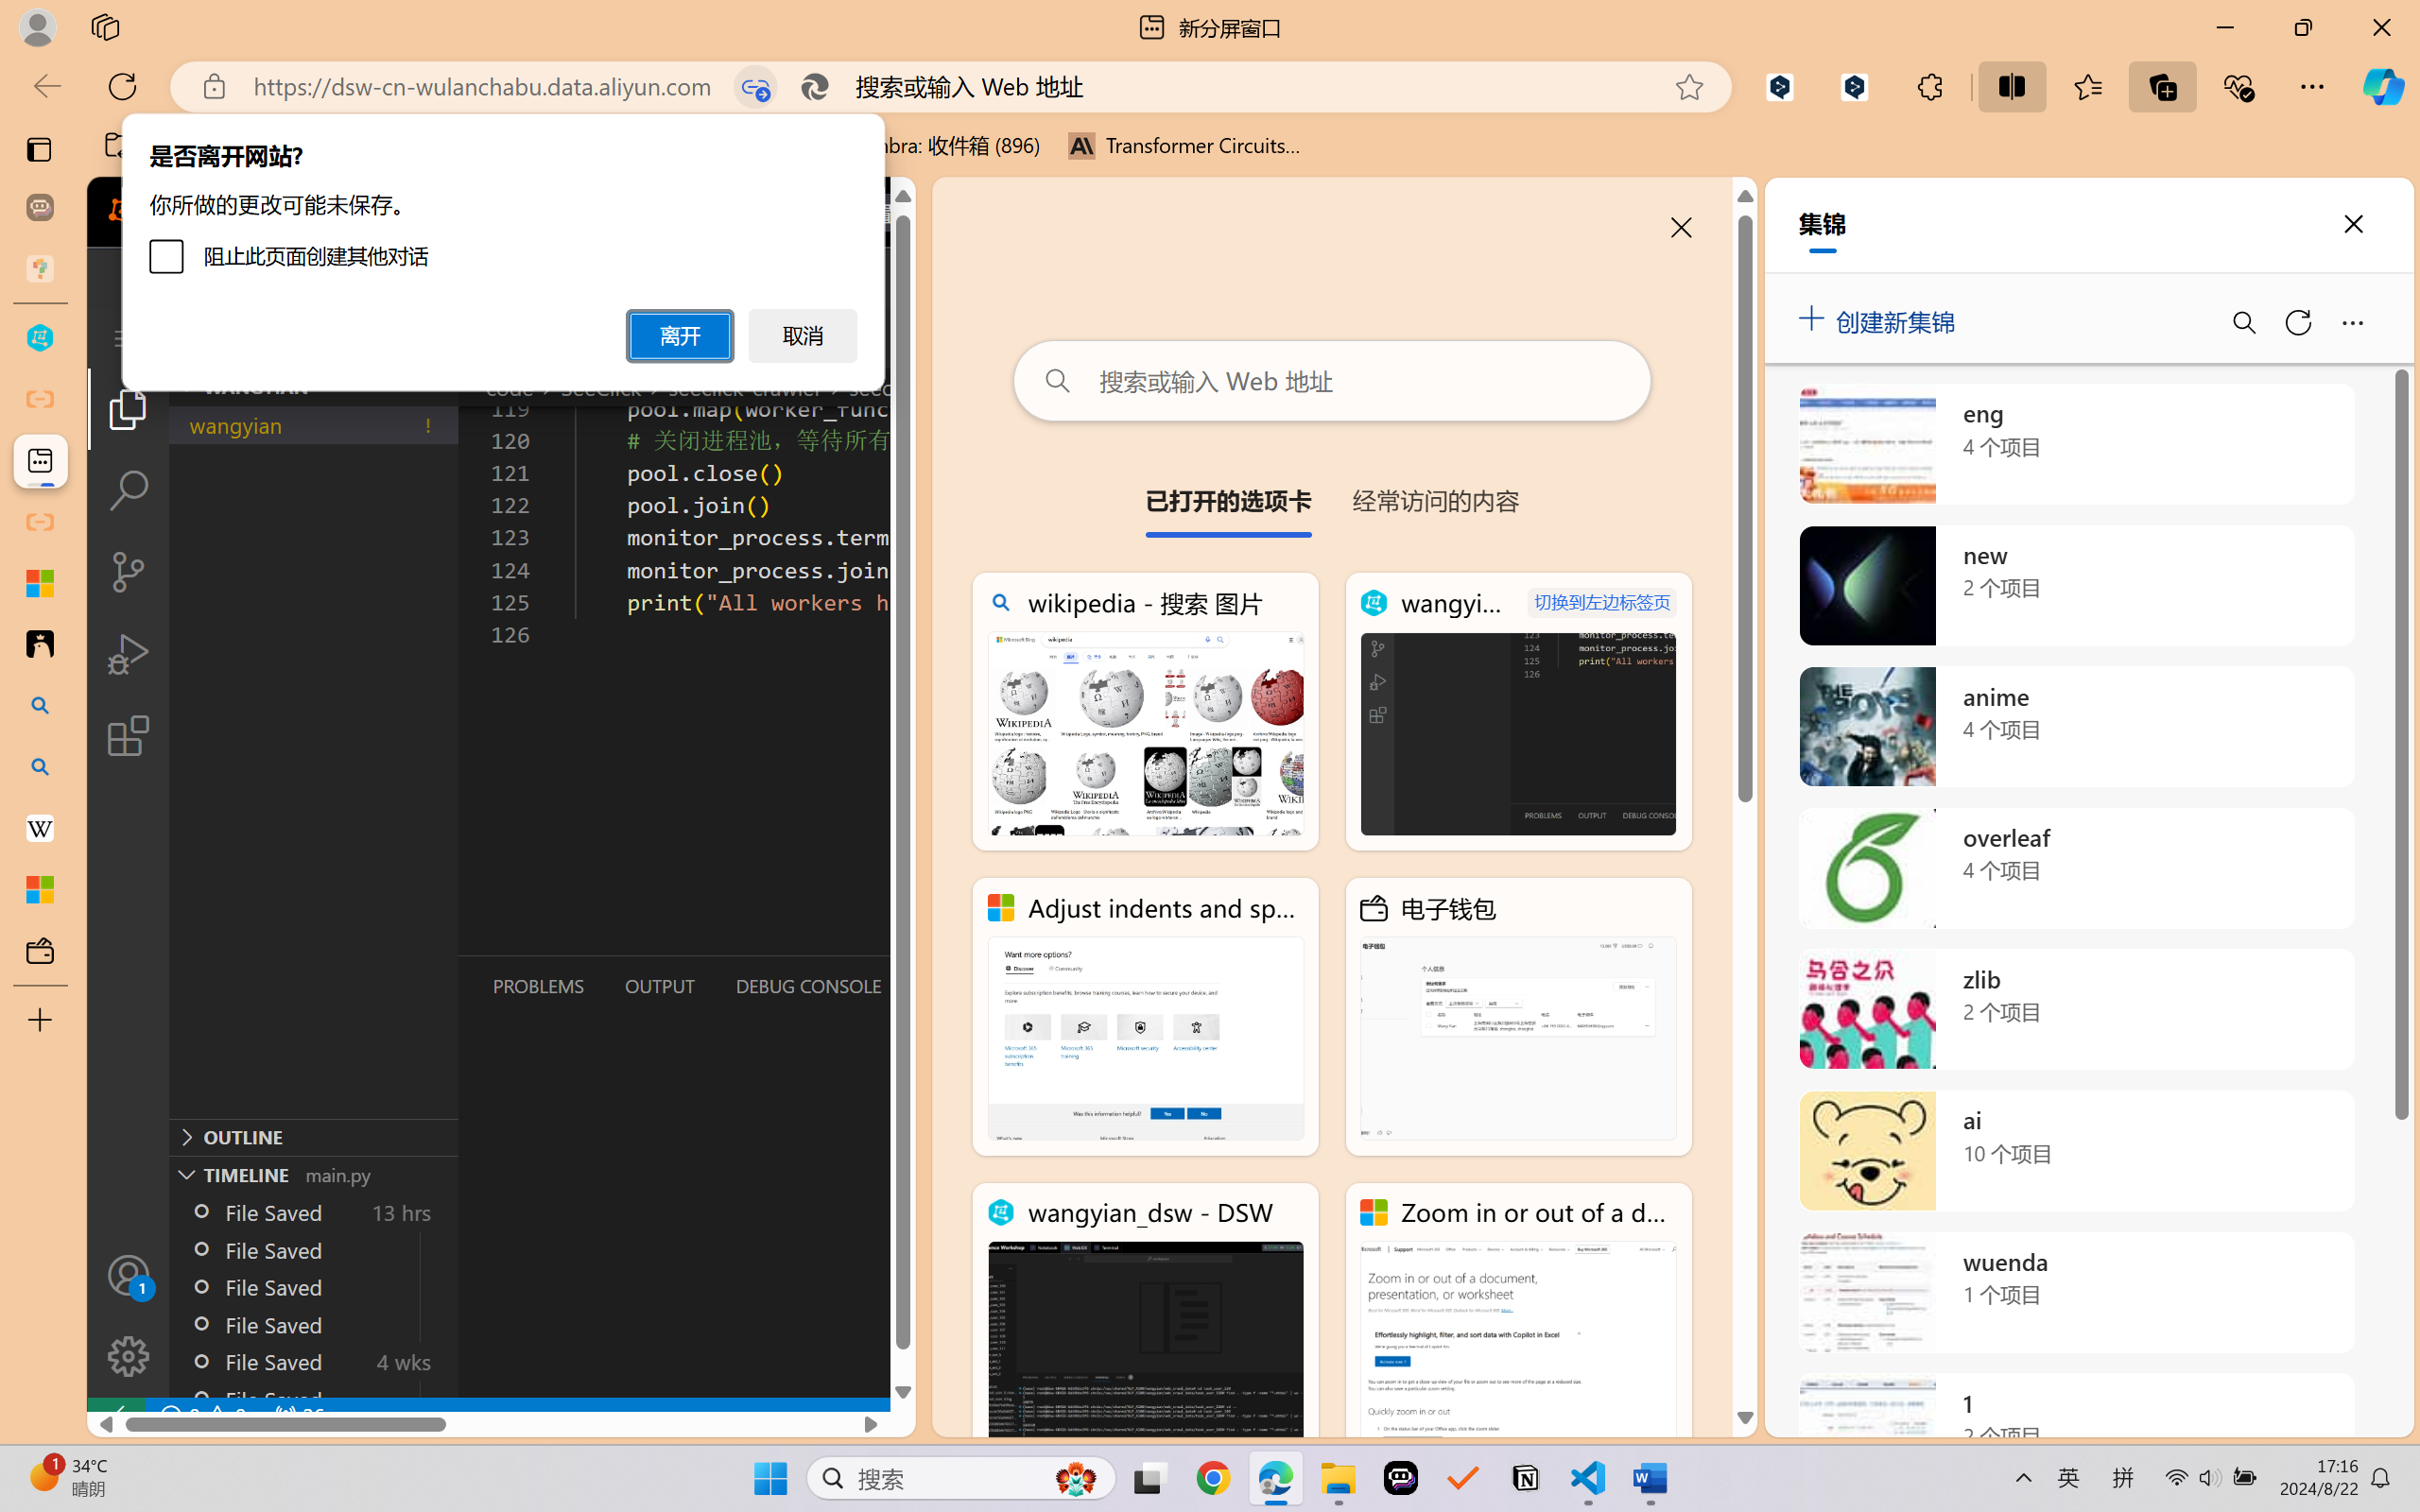  Describe the element at coordinates (272, 90) in the screenshot. I see `Shape Outline` at that location.